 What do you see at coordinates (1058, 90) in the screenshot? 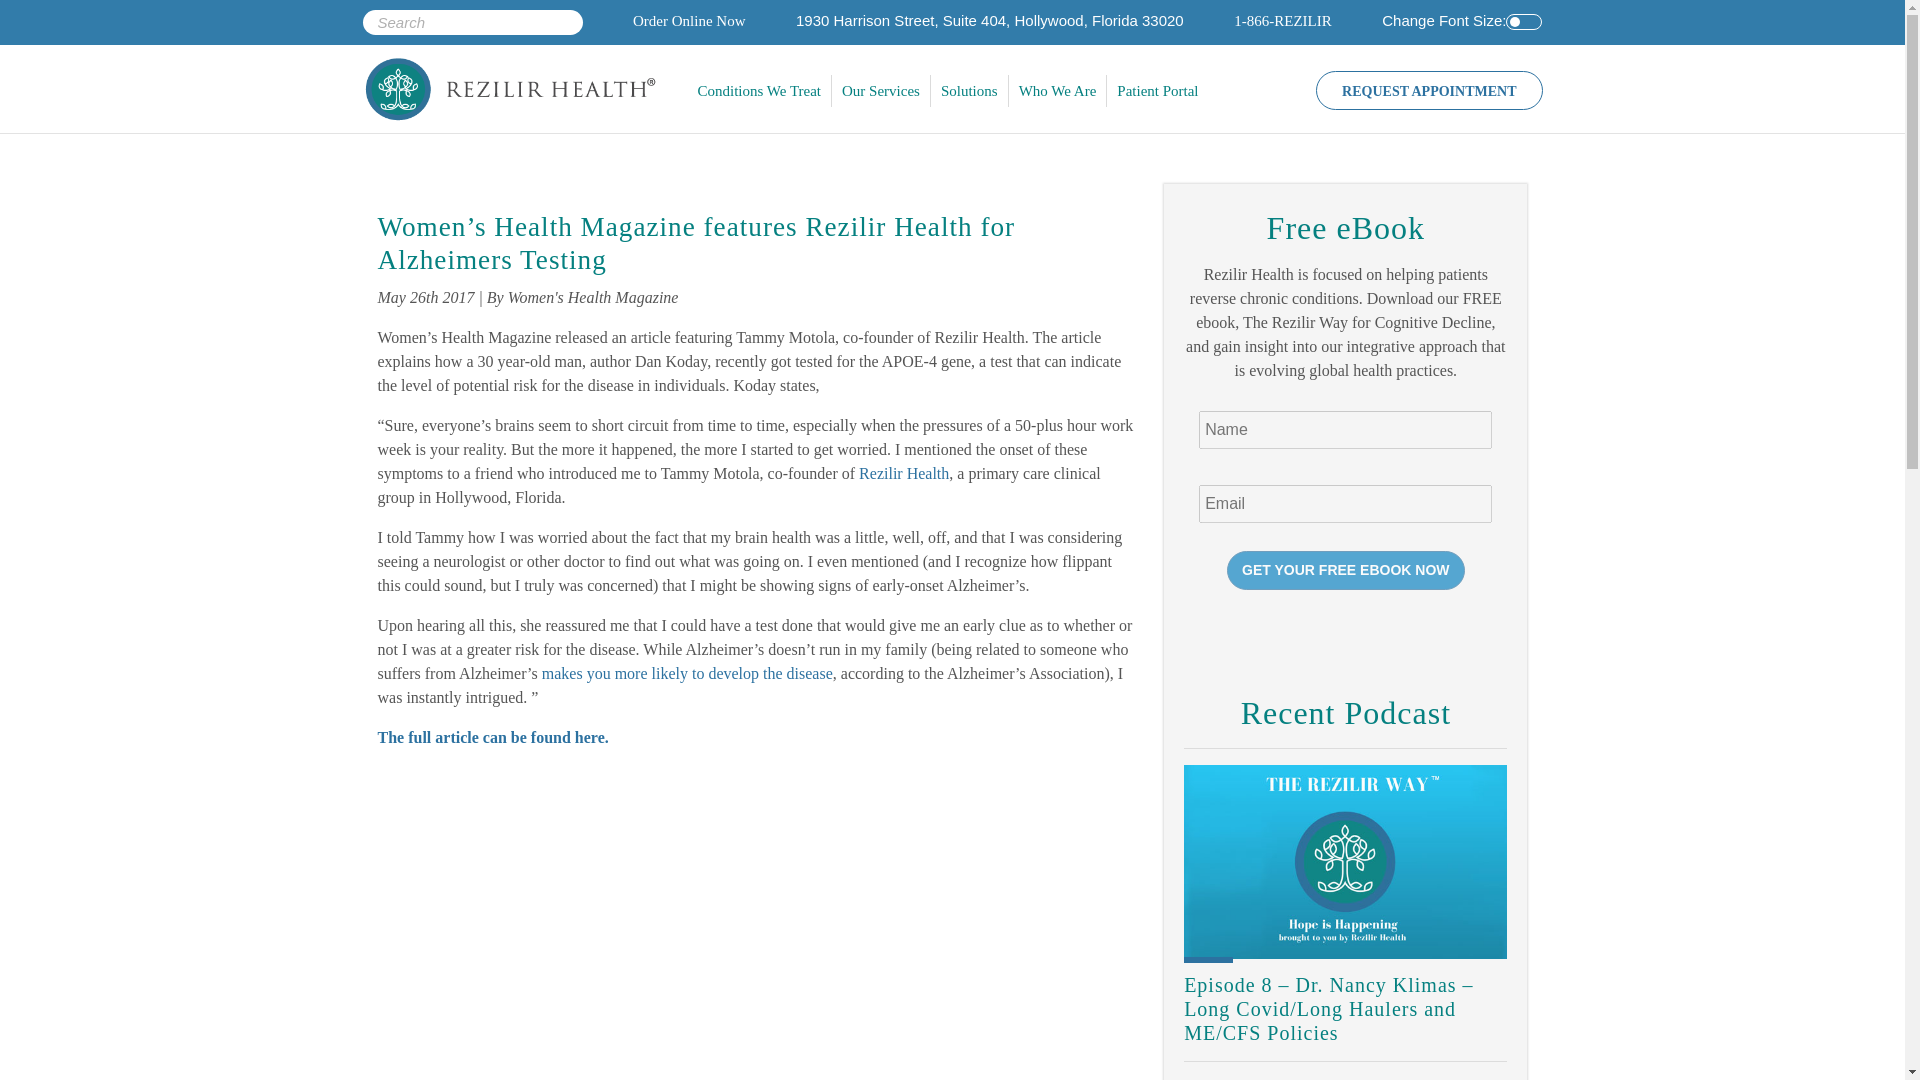
I see `Who We Are` at bounding box center [1058, 90].